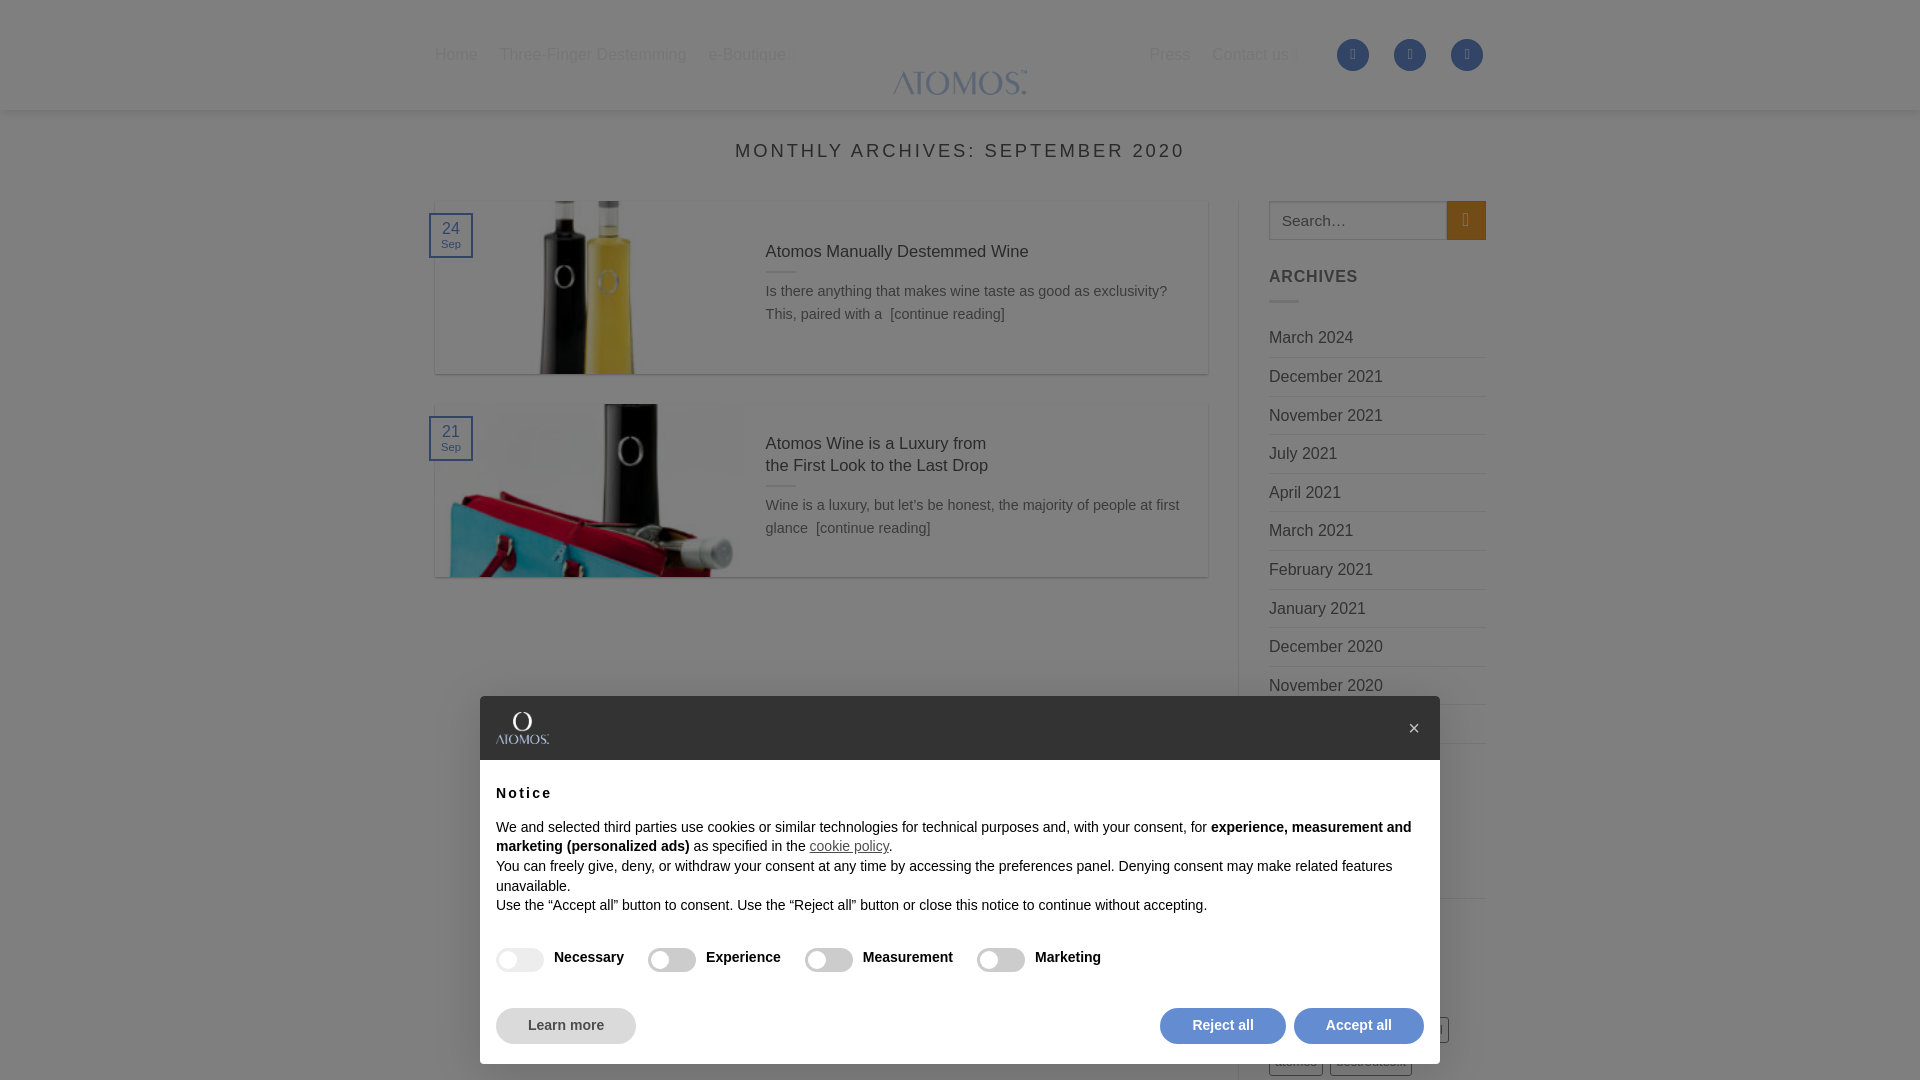 This screenshot has width=1920, height=1080. I want to click on December 2021, so click(1324, 376).